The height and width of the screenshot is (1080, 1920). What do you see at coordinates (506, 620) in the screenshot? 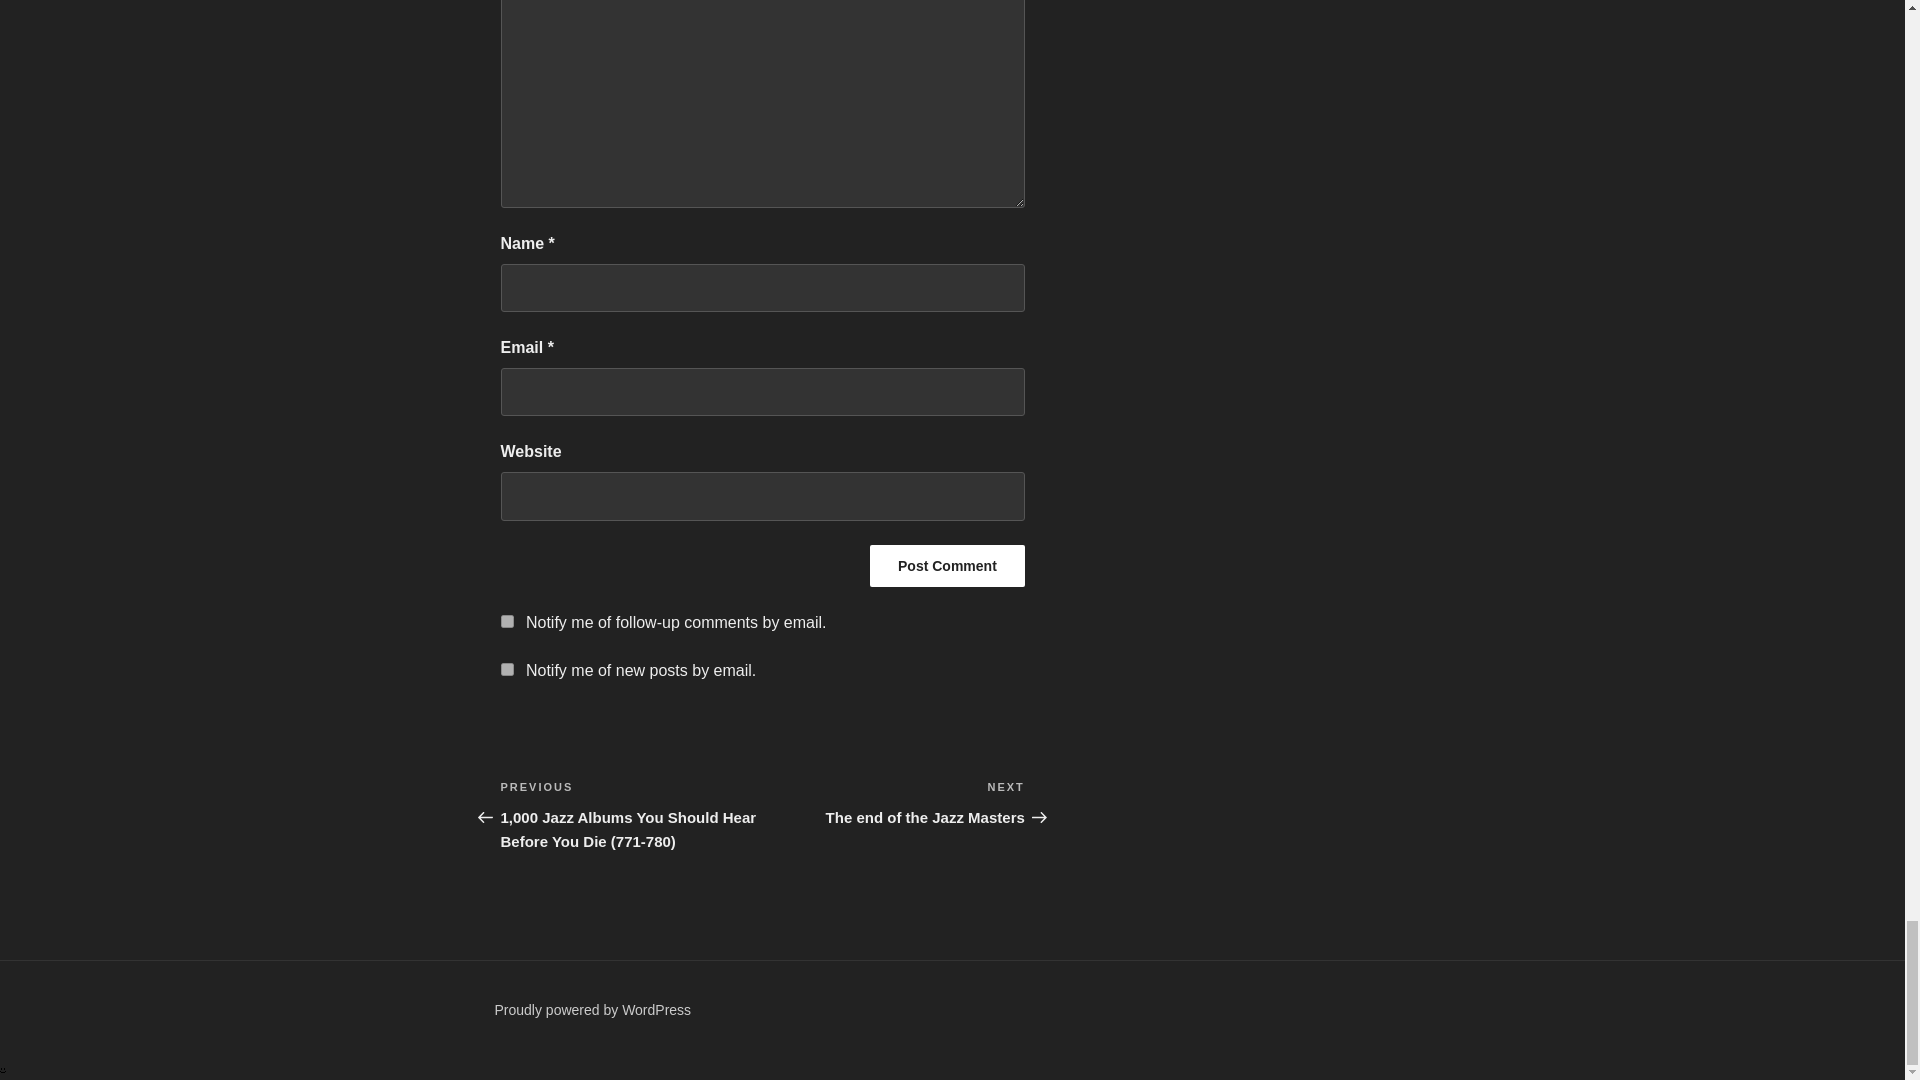
I see `subscribe` at bounding box center [506, 620].